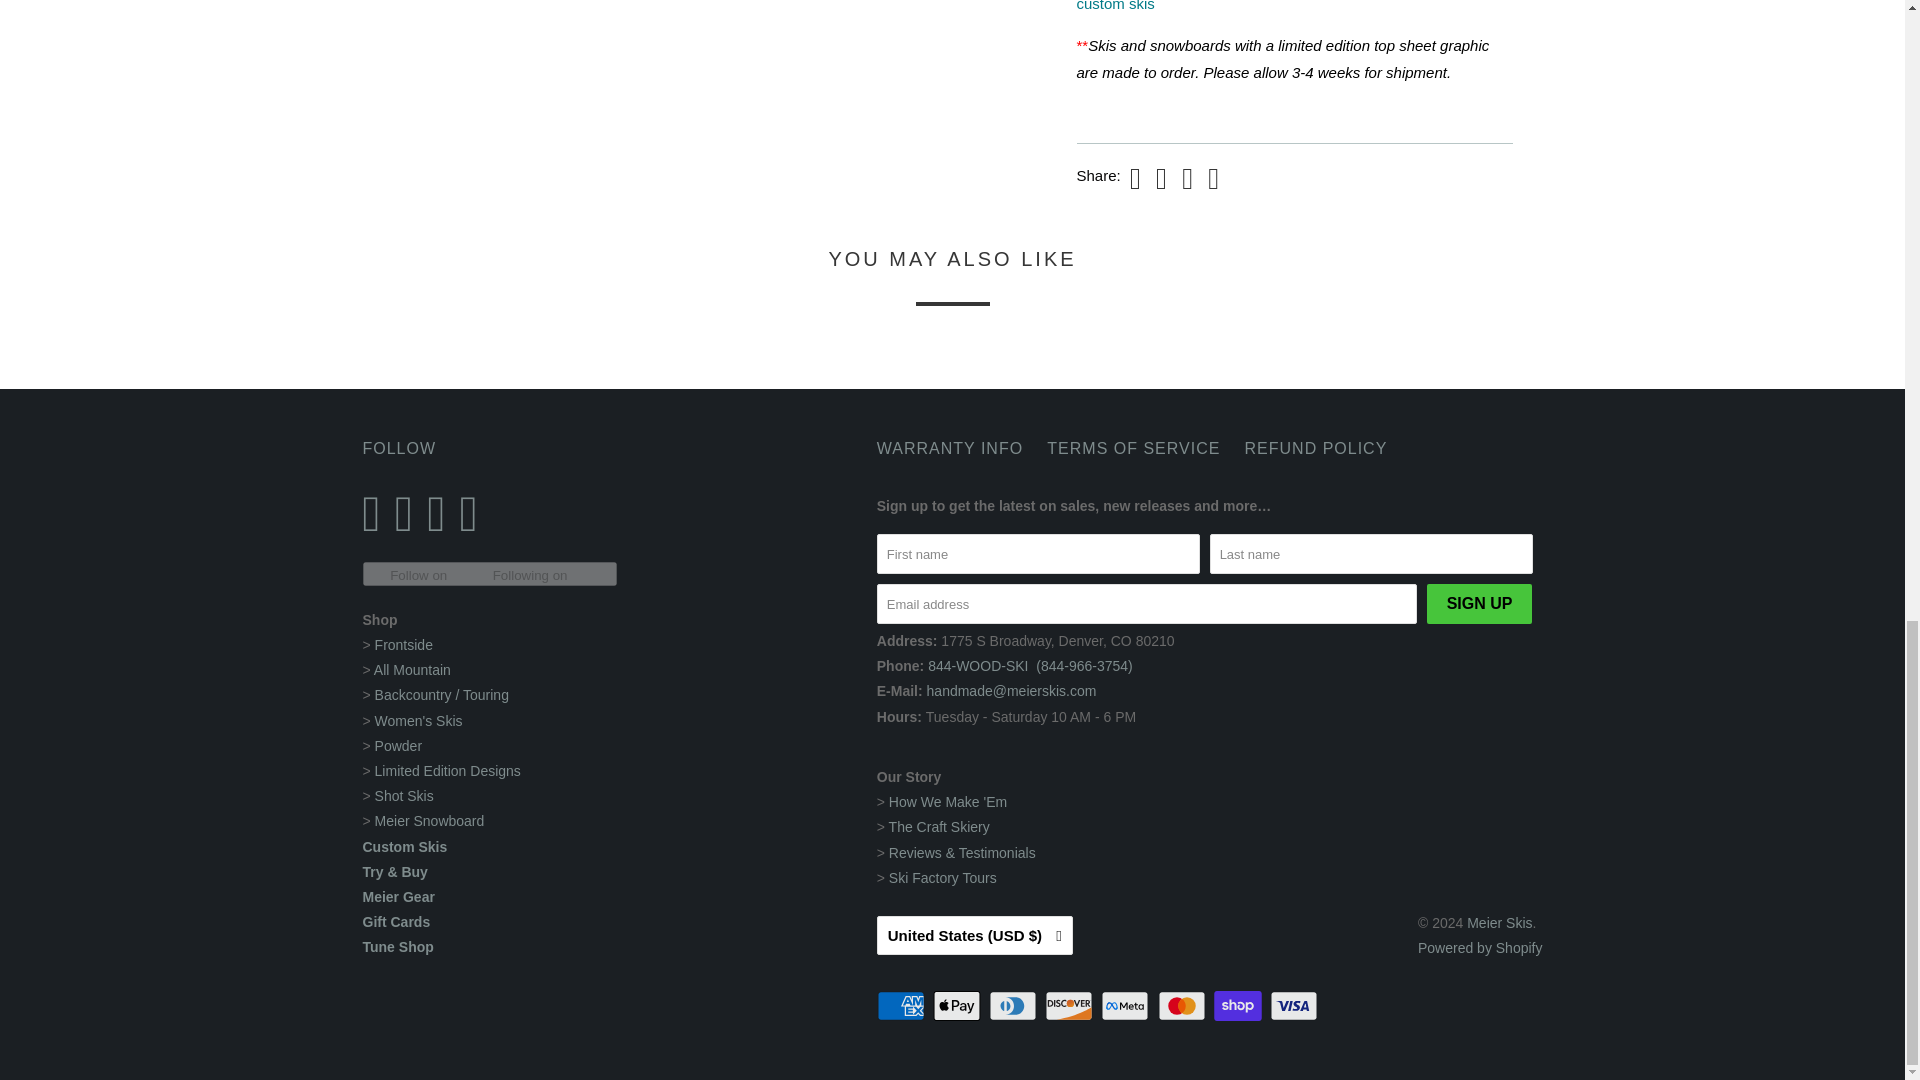  What do you see at coordinates (1183, 1006) in the screenshot?
I see `Mastercard` at bounding box center [1183, 1006].